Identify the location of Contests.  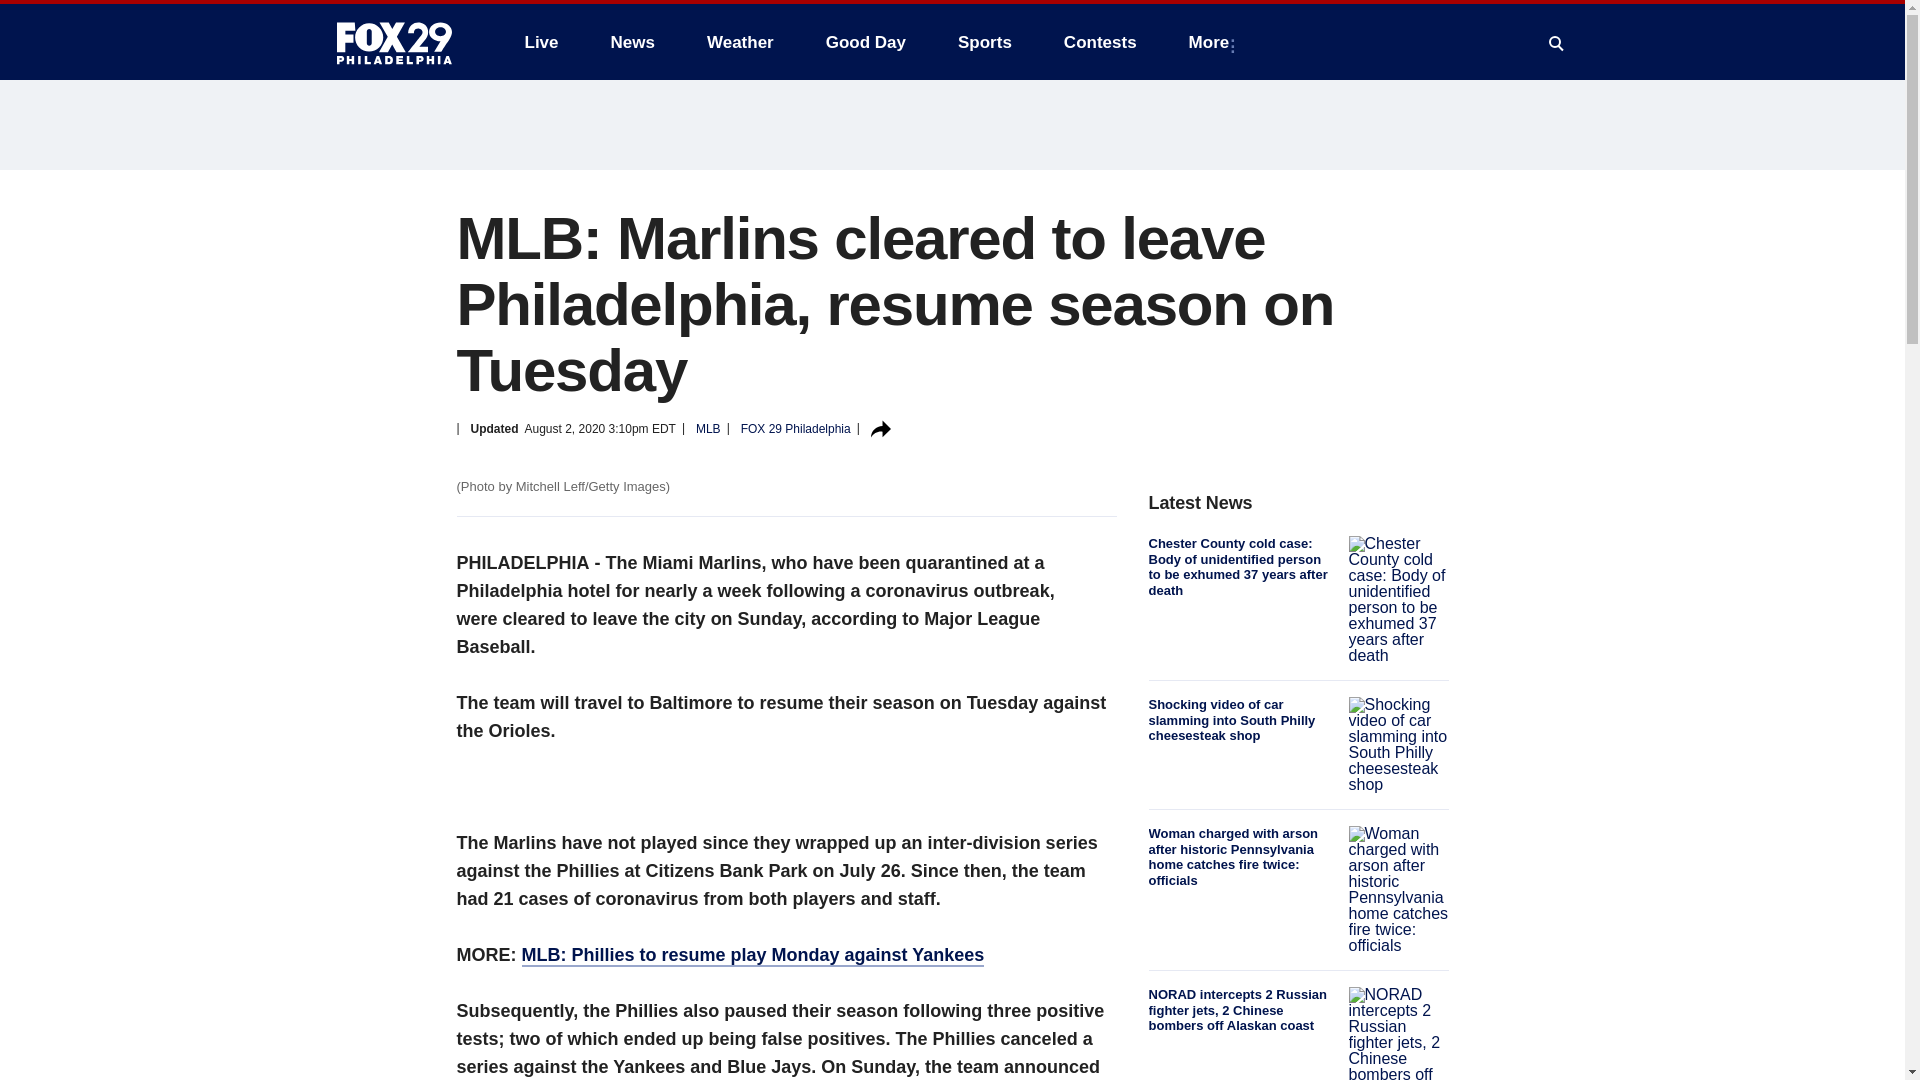
(1100, 42).